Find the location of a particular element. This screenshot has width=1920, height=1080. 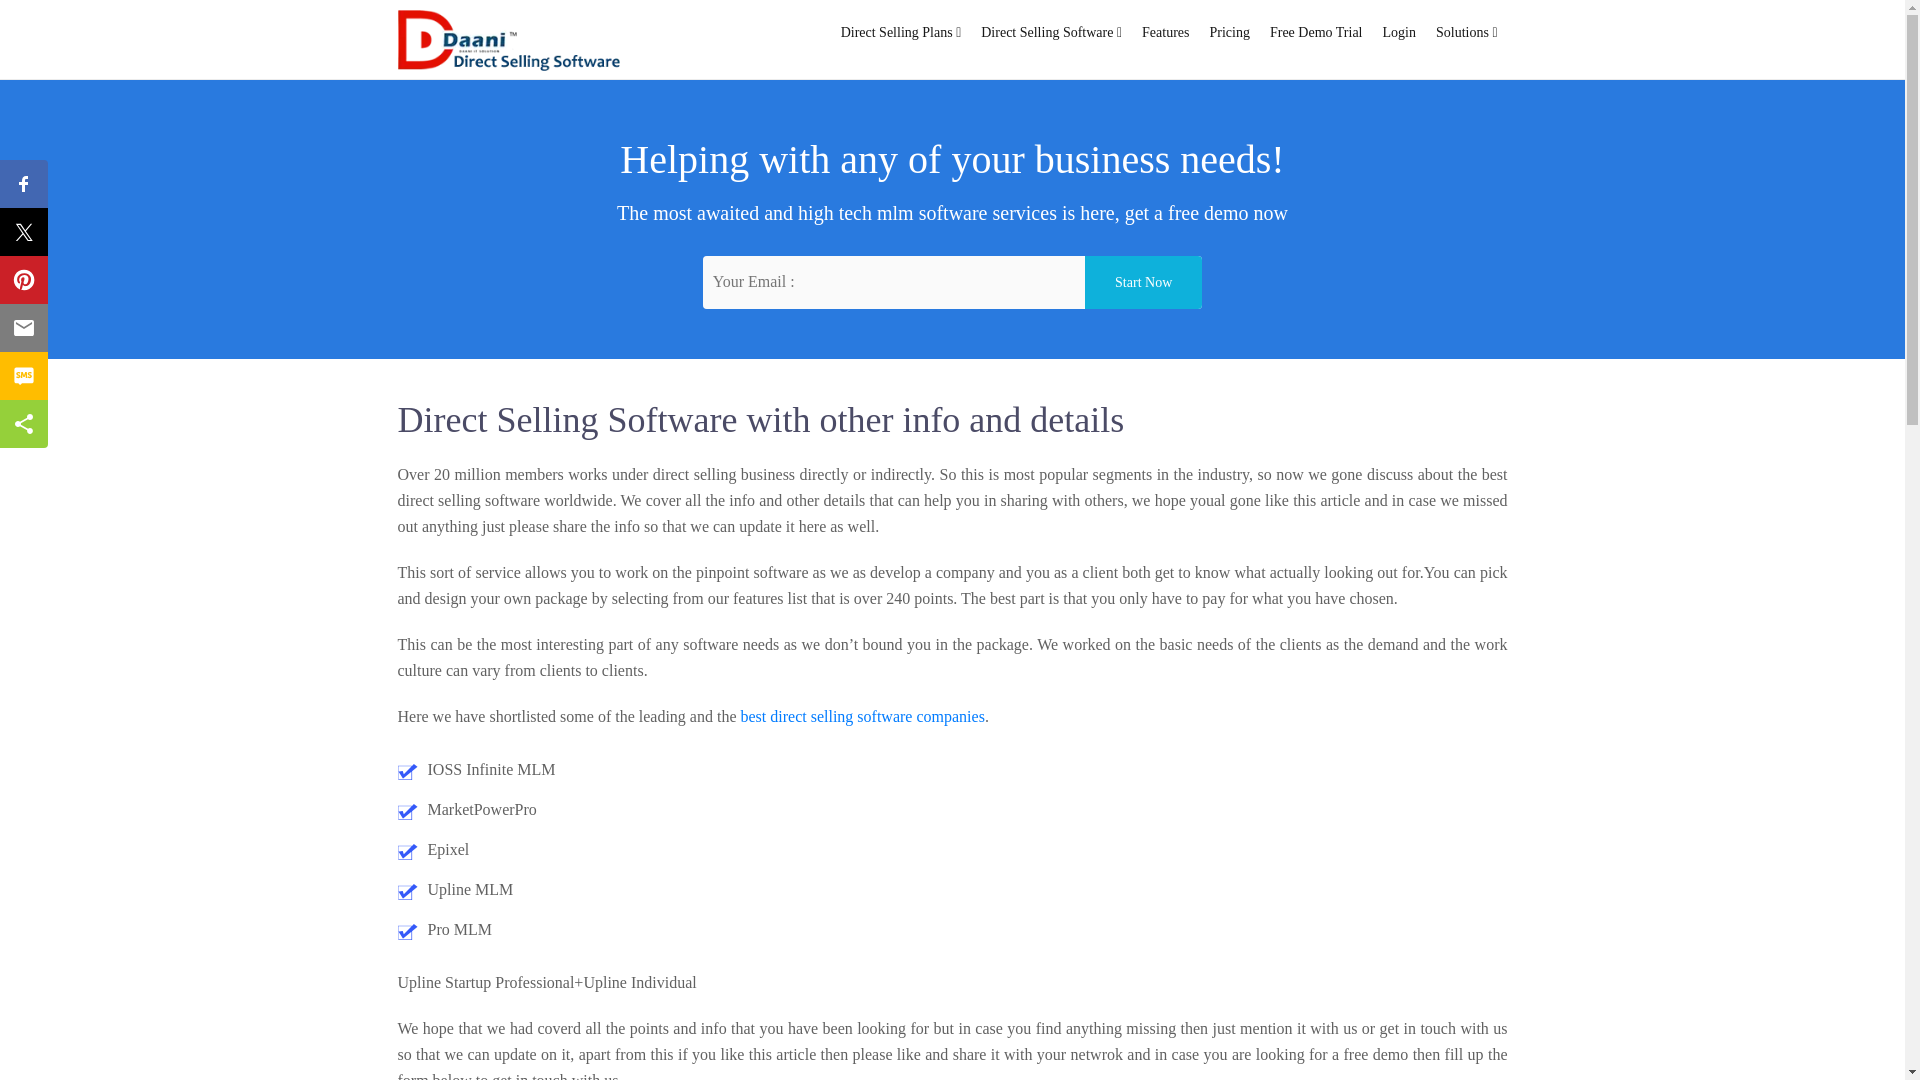

best direct selling software companies is located at coordinates (861, 716).